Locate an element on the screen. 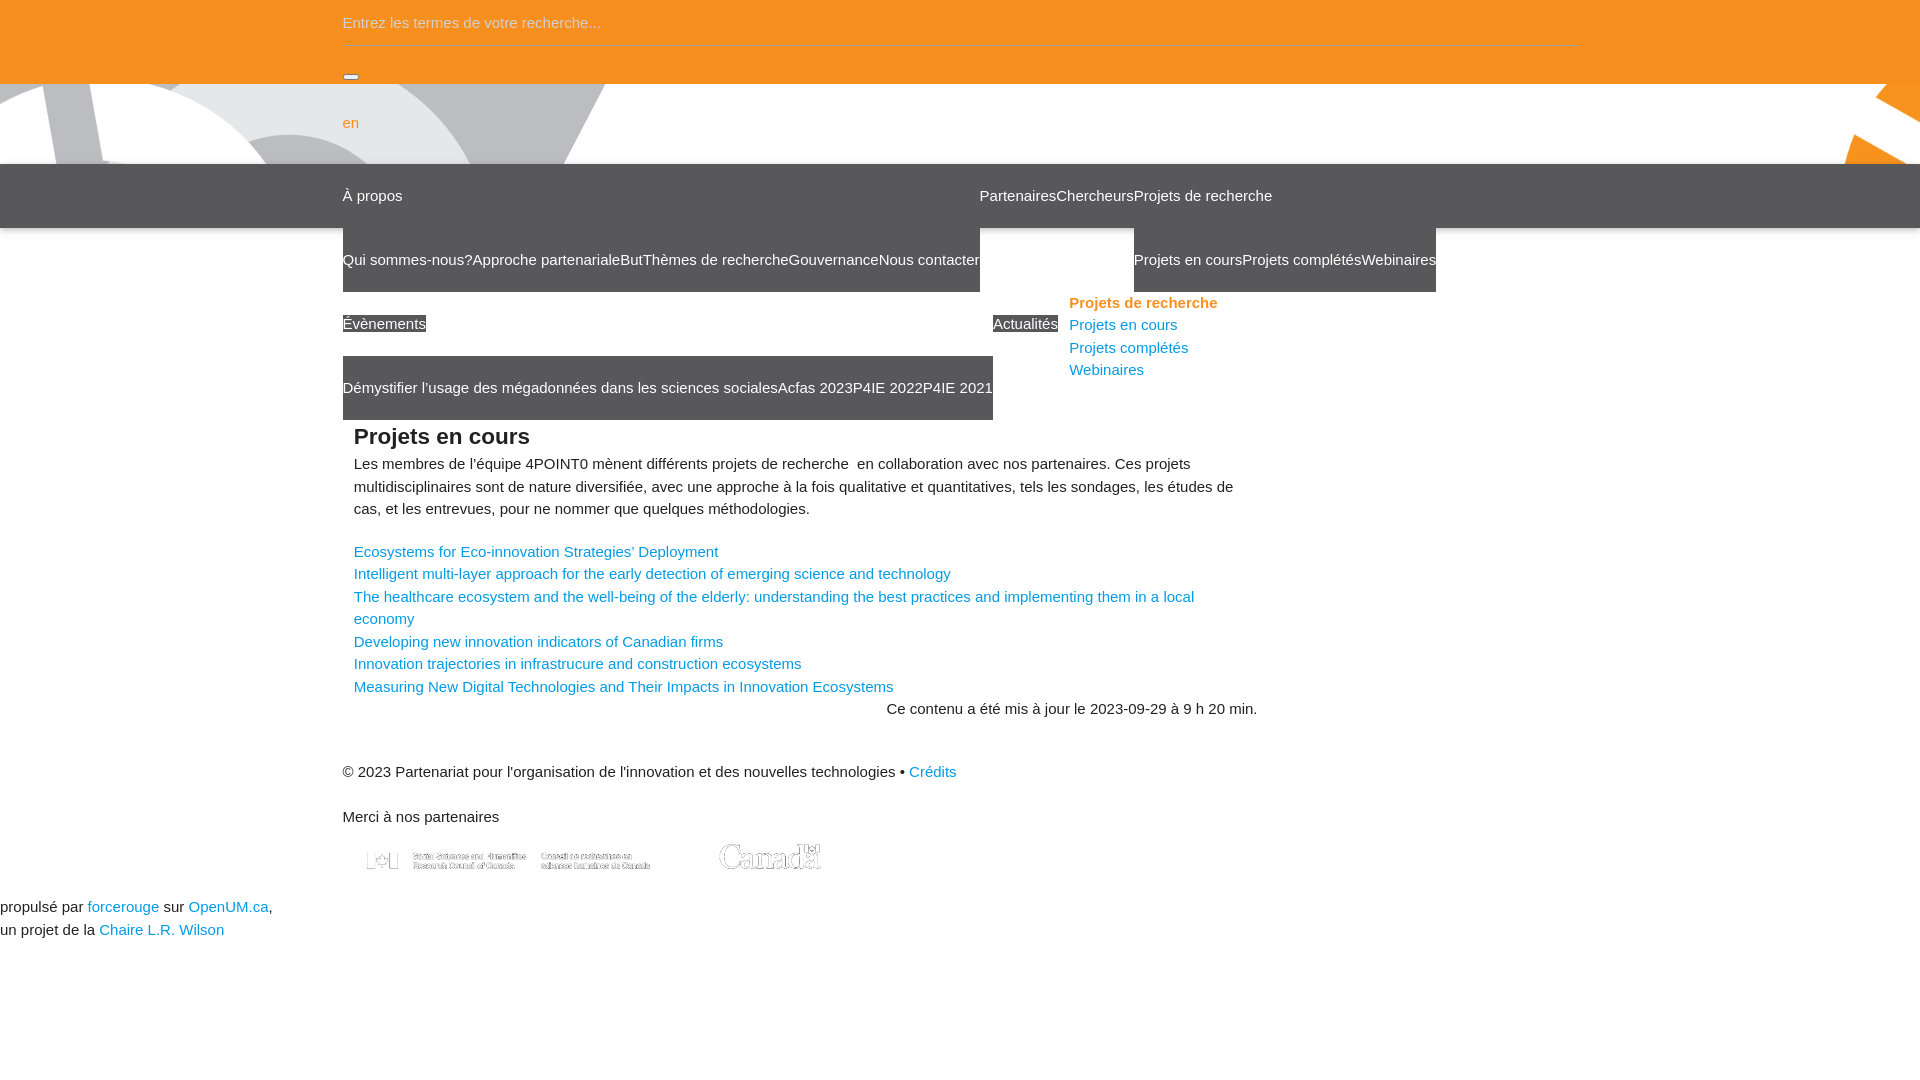 The height and width of the screenshot is (1080, 1920). Chaire L.R. Wilson is located at coordinates (162, 930).